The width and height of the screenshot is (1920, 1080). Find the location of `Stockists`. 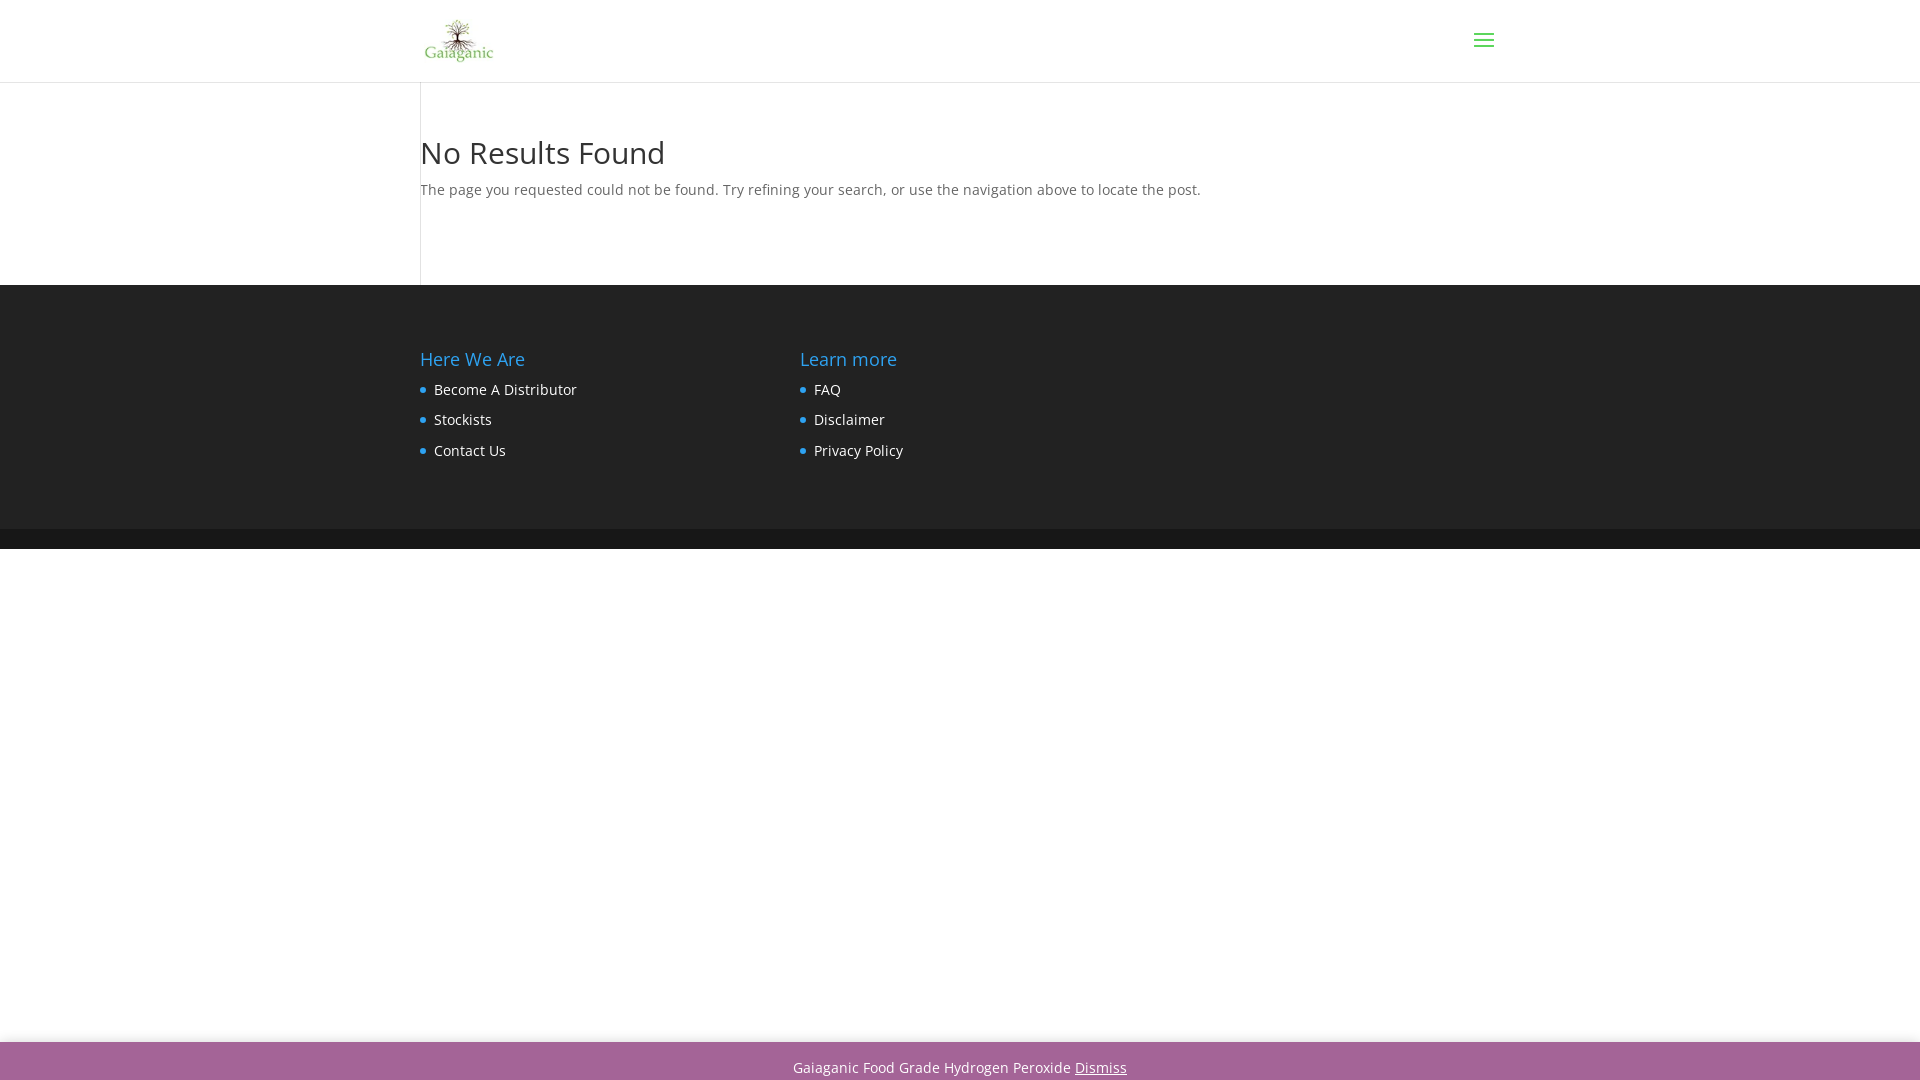

Stockists is located at coordinates (462, 420).